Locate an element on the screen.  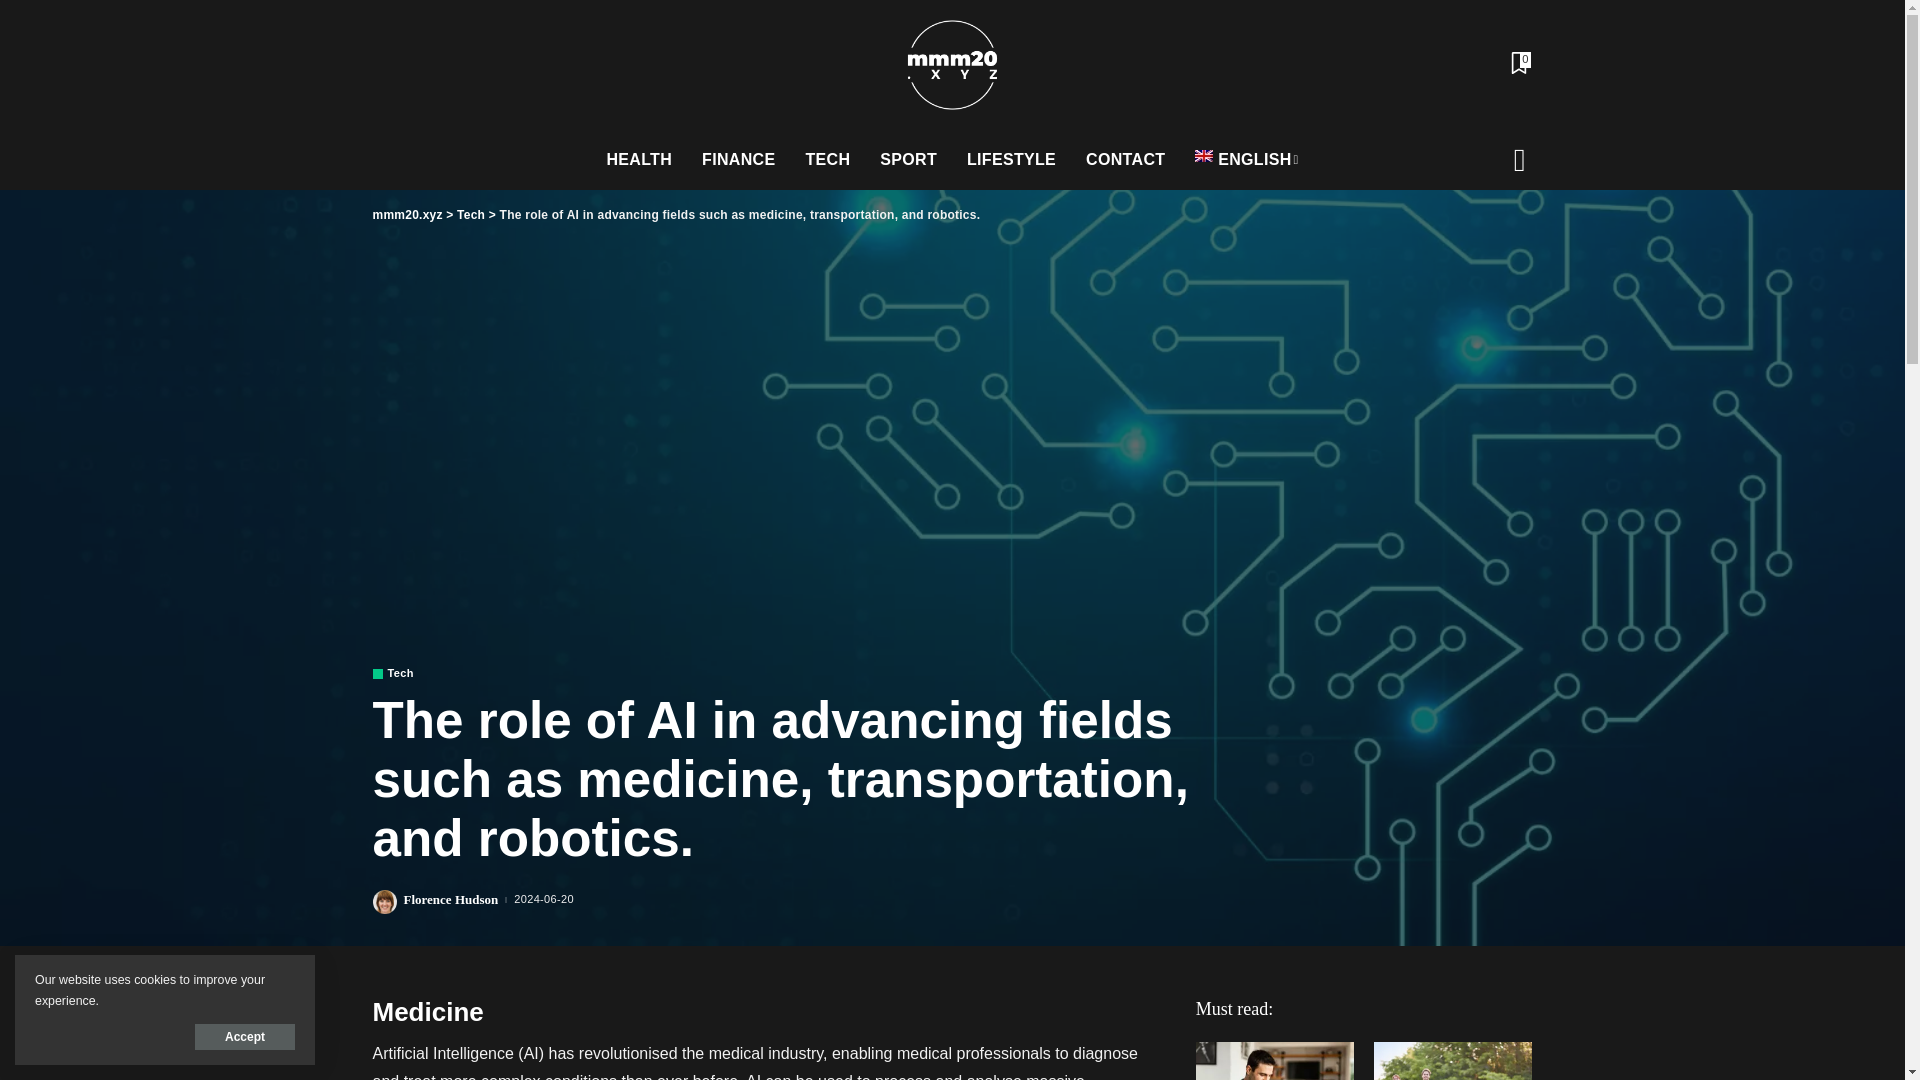
HEALTH is located at coordinates (639, 160).